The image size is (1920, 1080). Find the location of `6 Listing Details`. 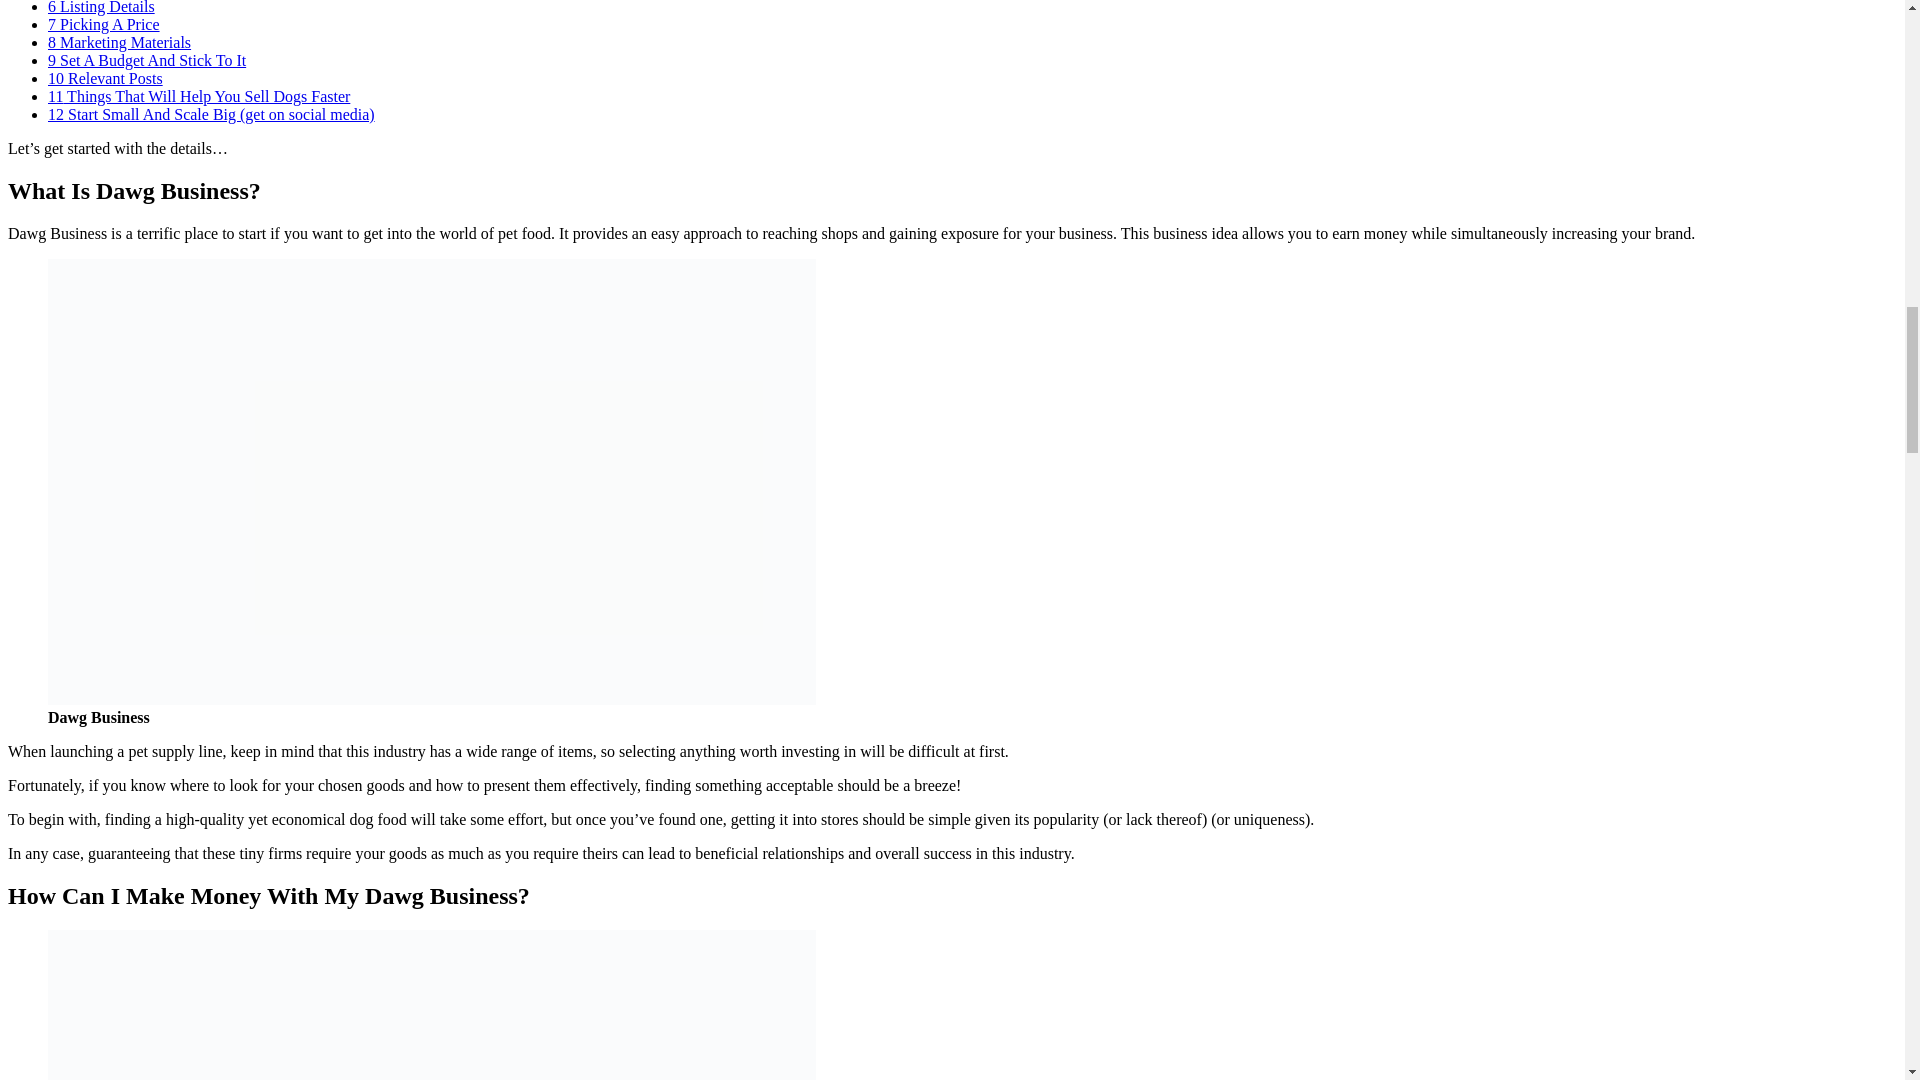

6 Listing Details is located at coordinates (102, 8).